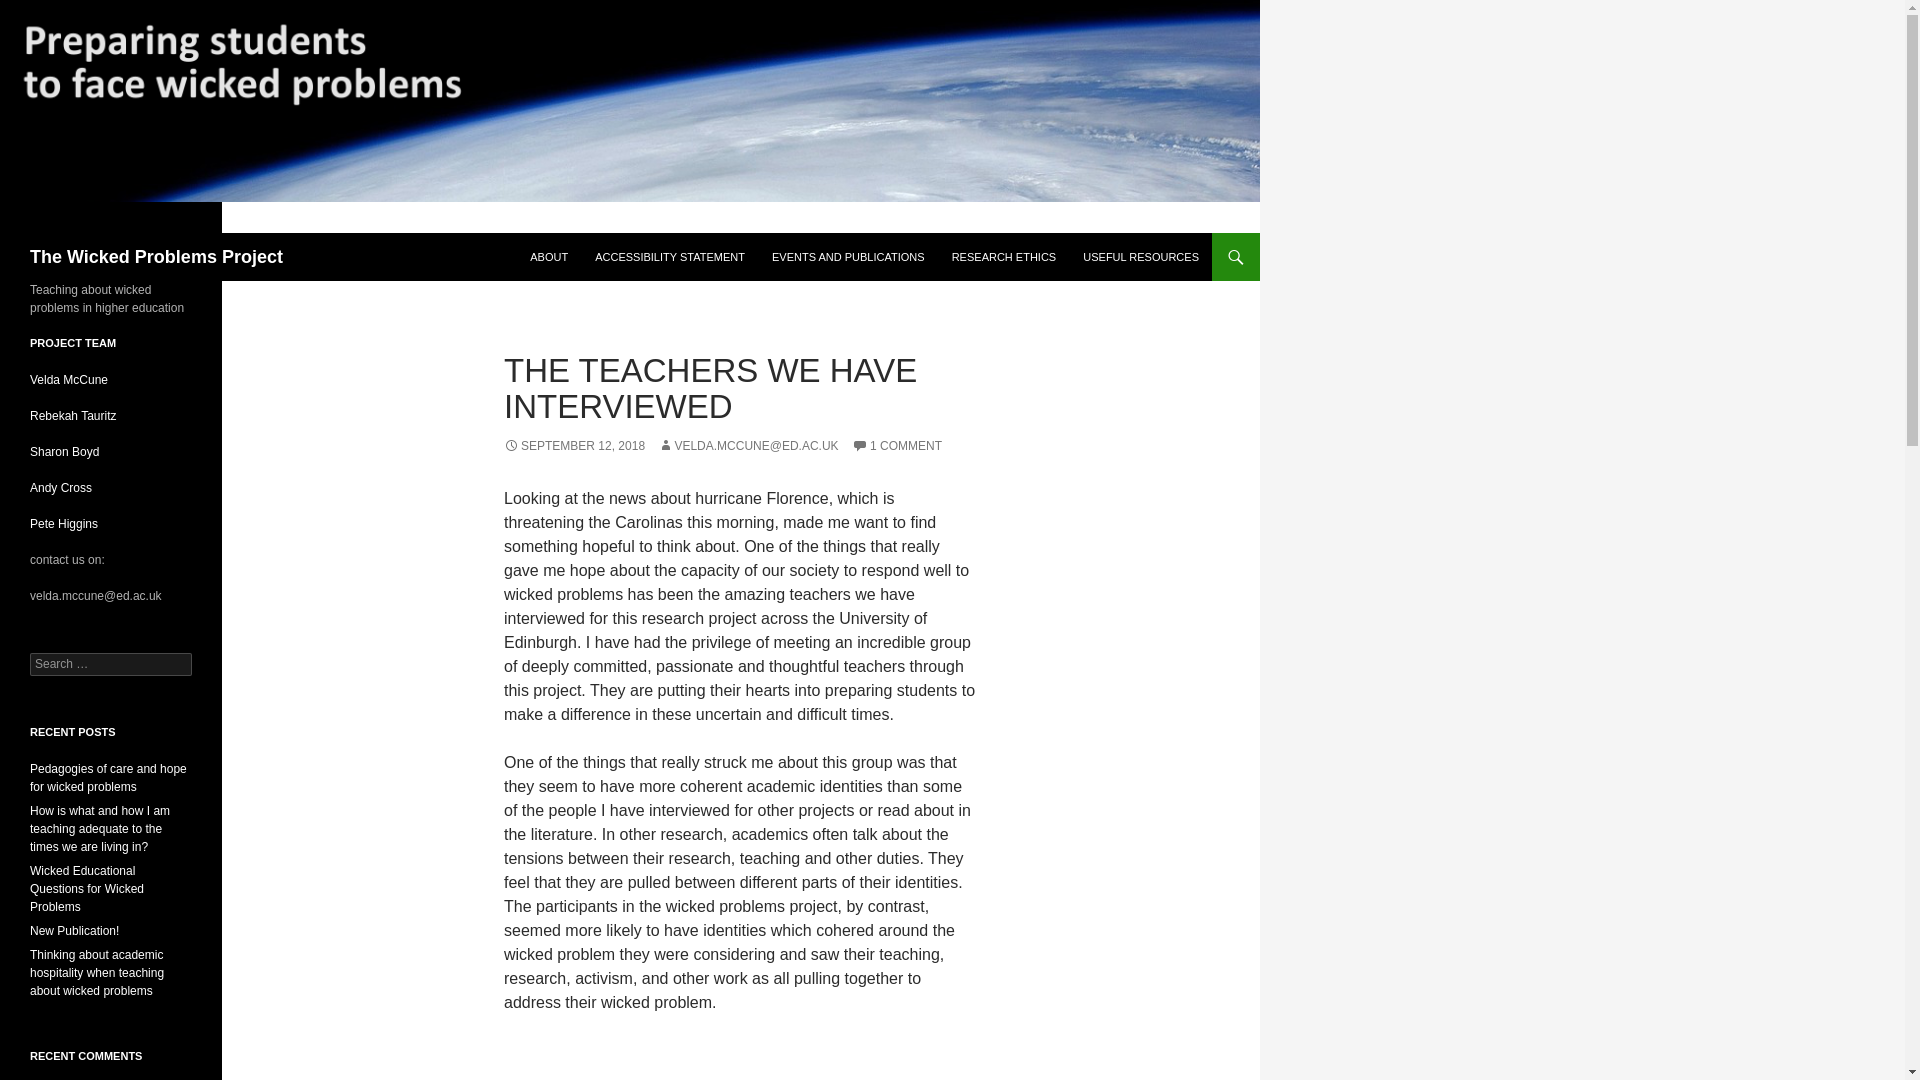 The width and height of the screenshot is (1920, 1080). Describe the element at coordinates (87, 888) in the screenshot. I see `Wicked Educational Questions for Wicked Problems` at that location.